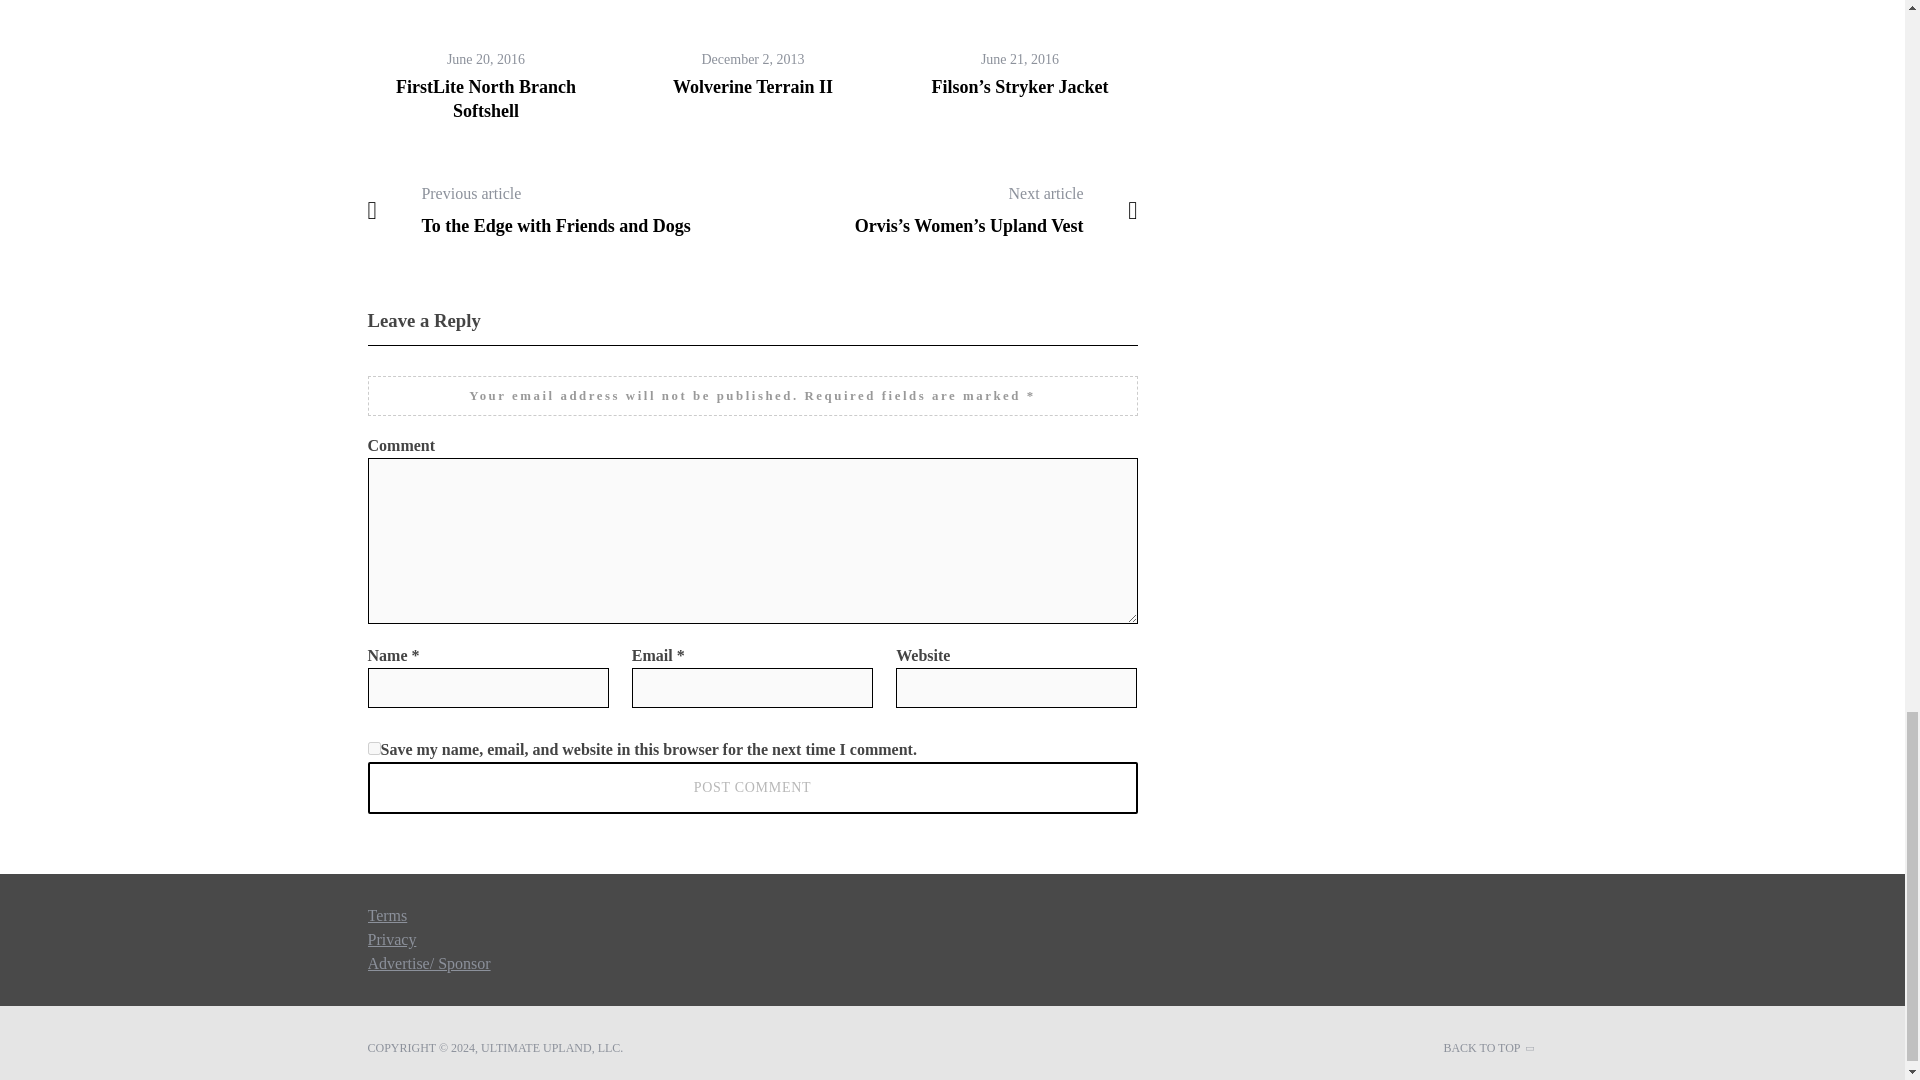 This screenshot has height=1080, width=1920. What do you see at coordinates (374, 748) in the screenshot?
I see `yes` at bounding box center [374, 748].